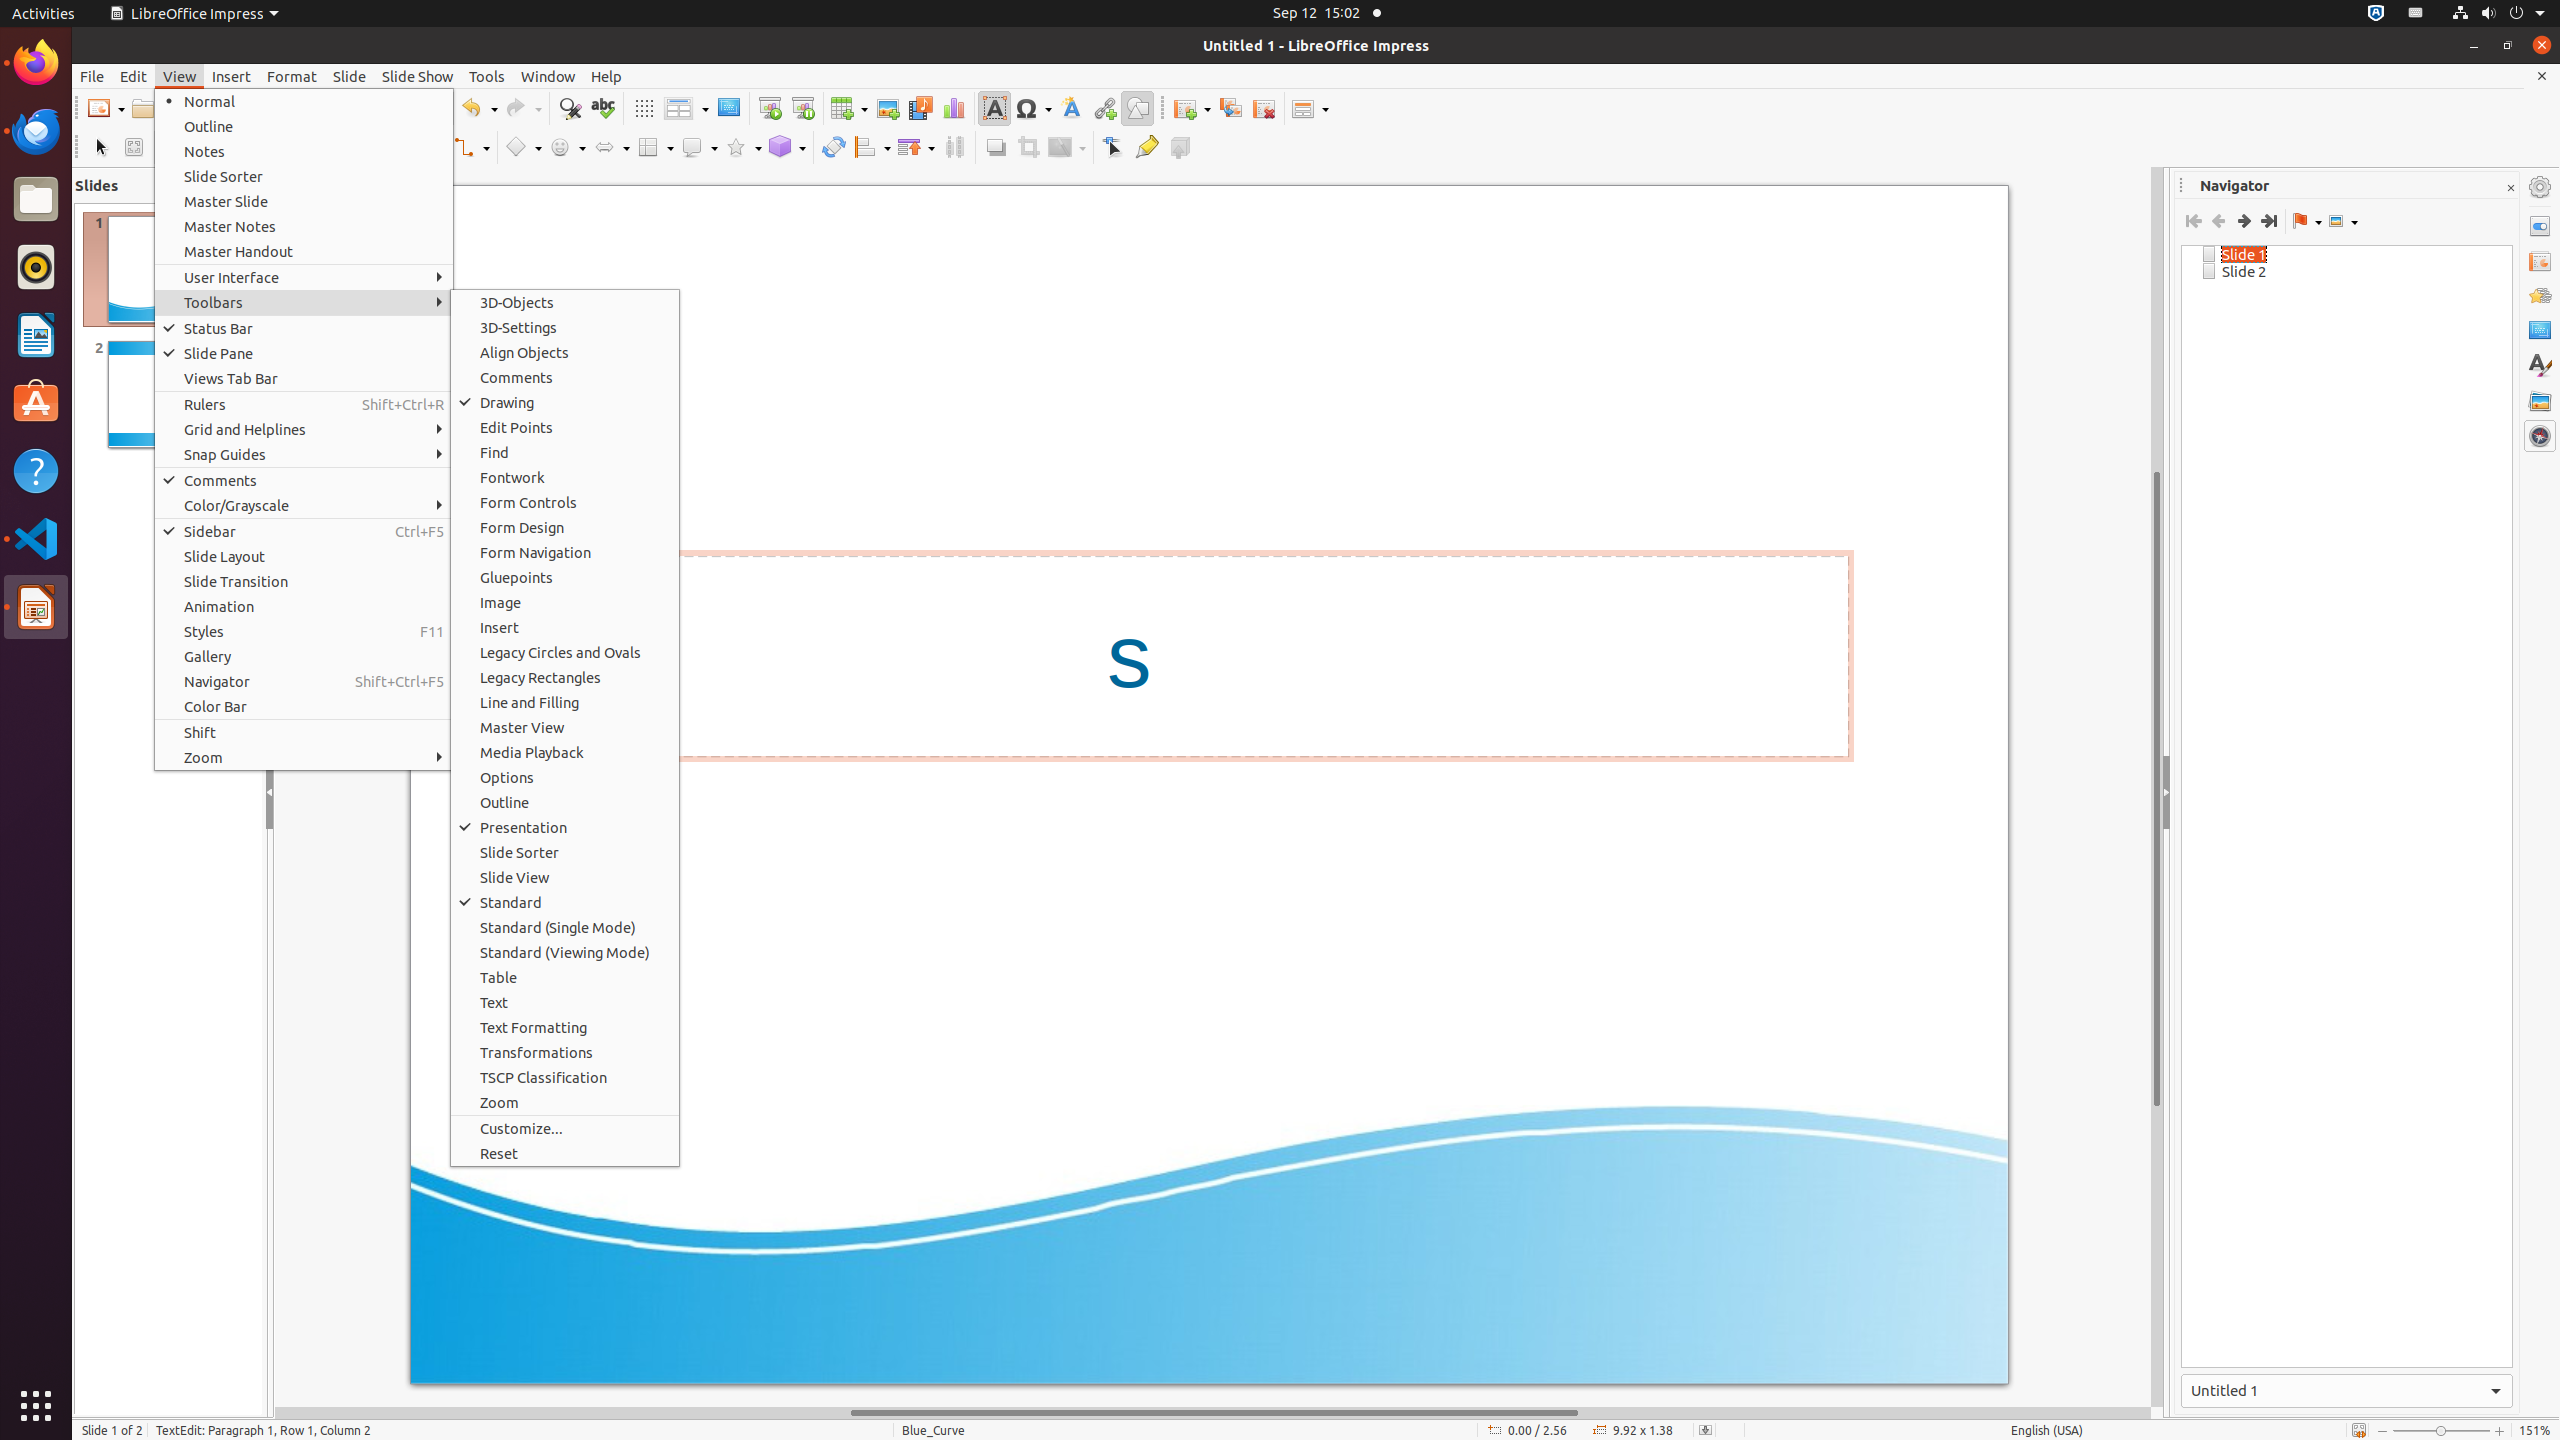 The width and height of the screenshot is (2560, 1440). I want to click on Tools, so click(487, 76).